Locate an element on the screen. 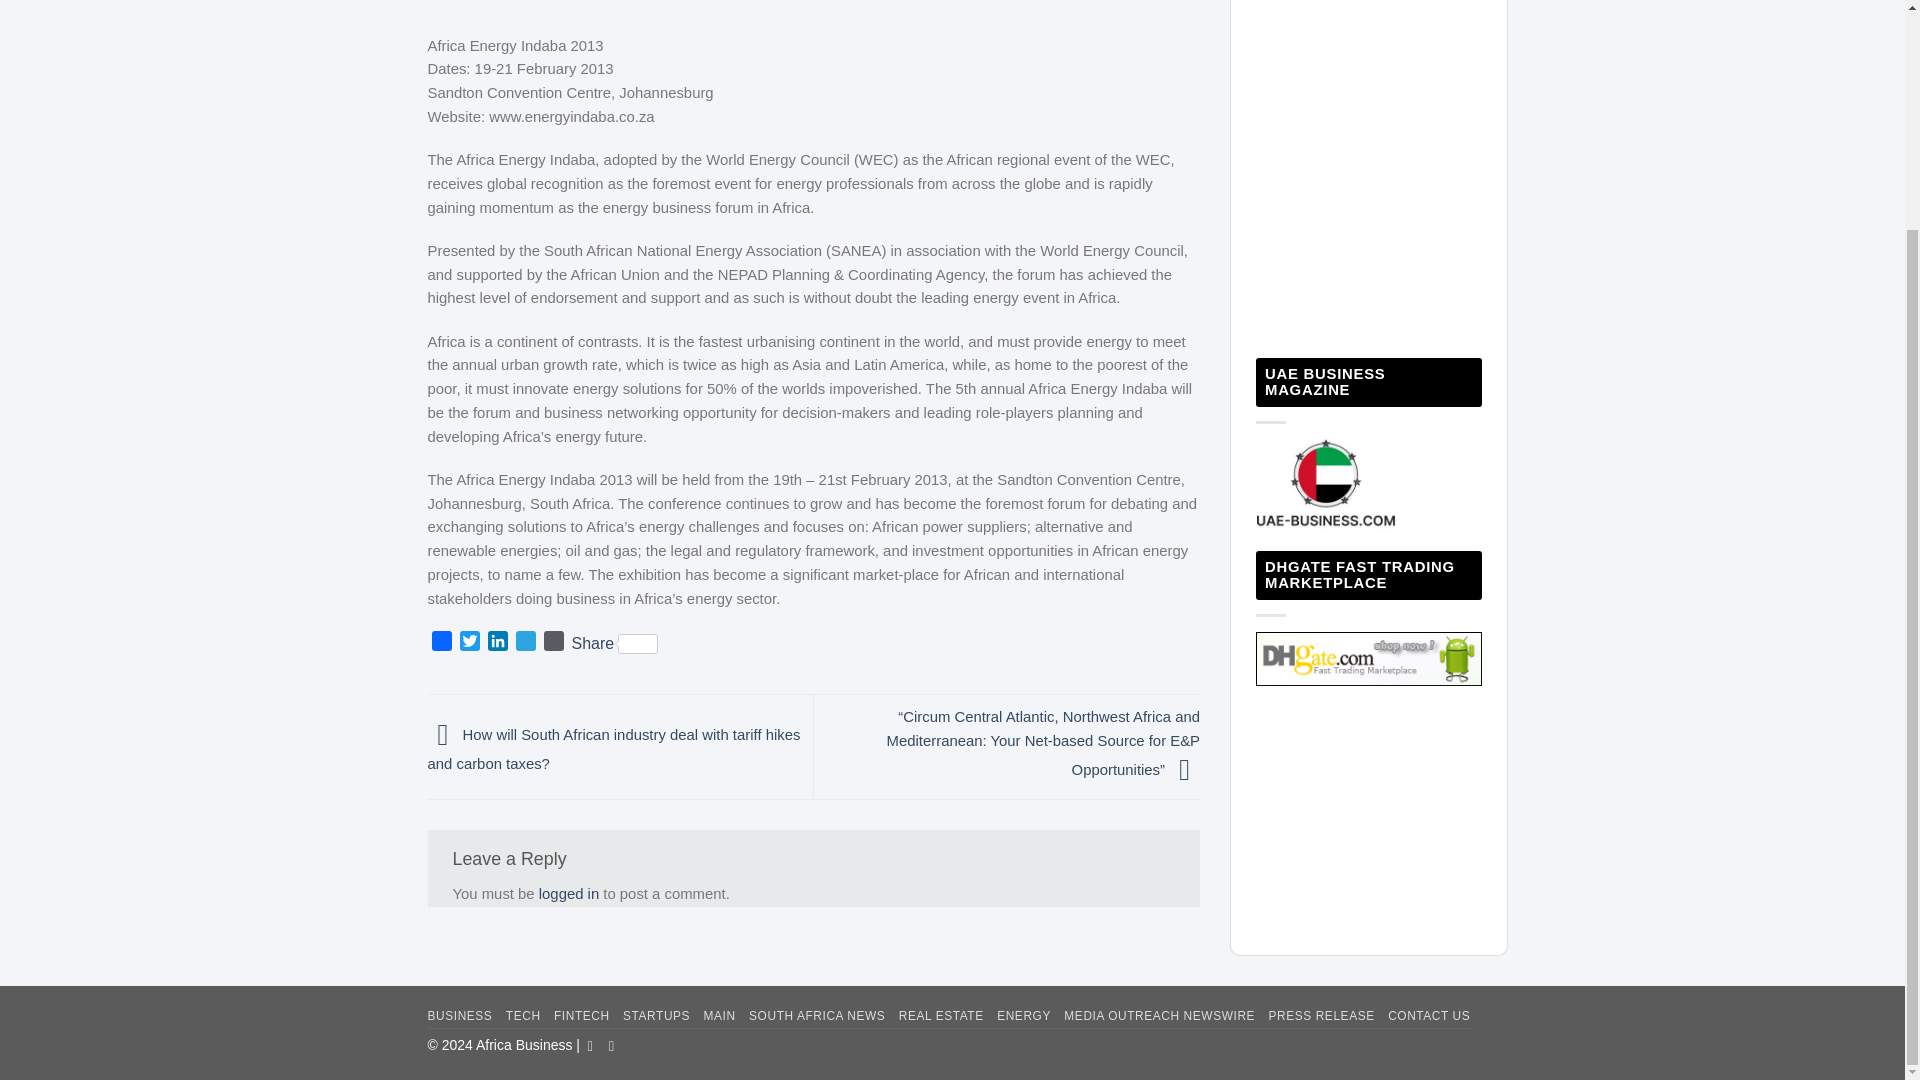 The width and height of the screenshot is (1920, 1080). WordPress is located at coordinates (554, 642).